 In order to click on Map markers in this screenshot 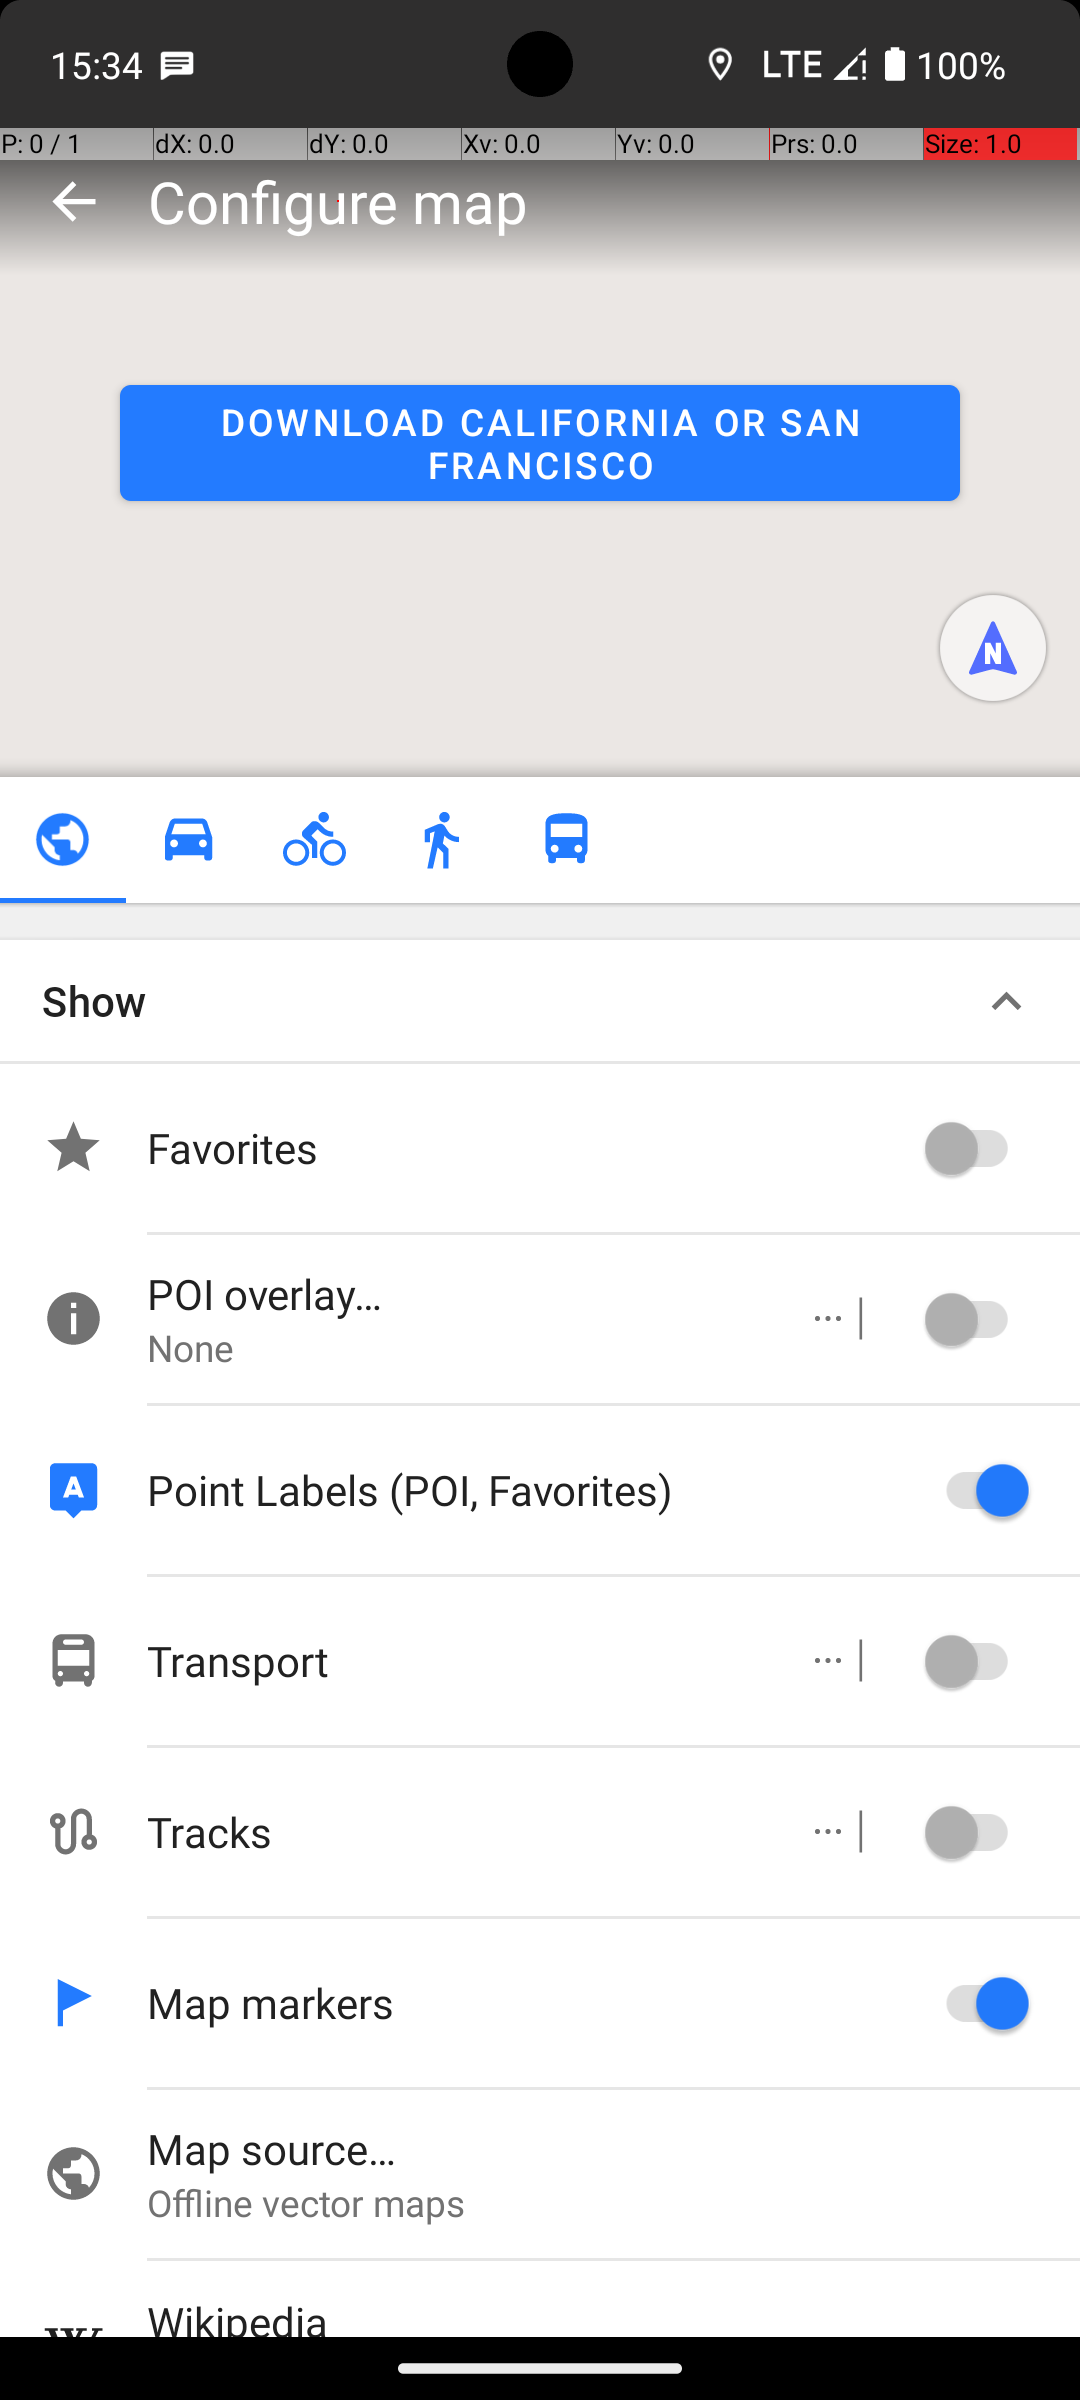, I will do `click(530, 2002)`.